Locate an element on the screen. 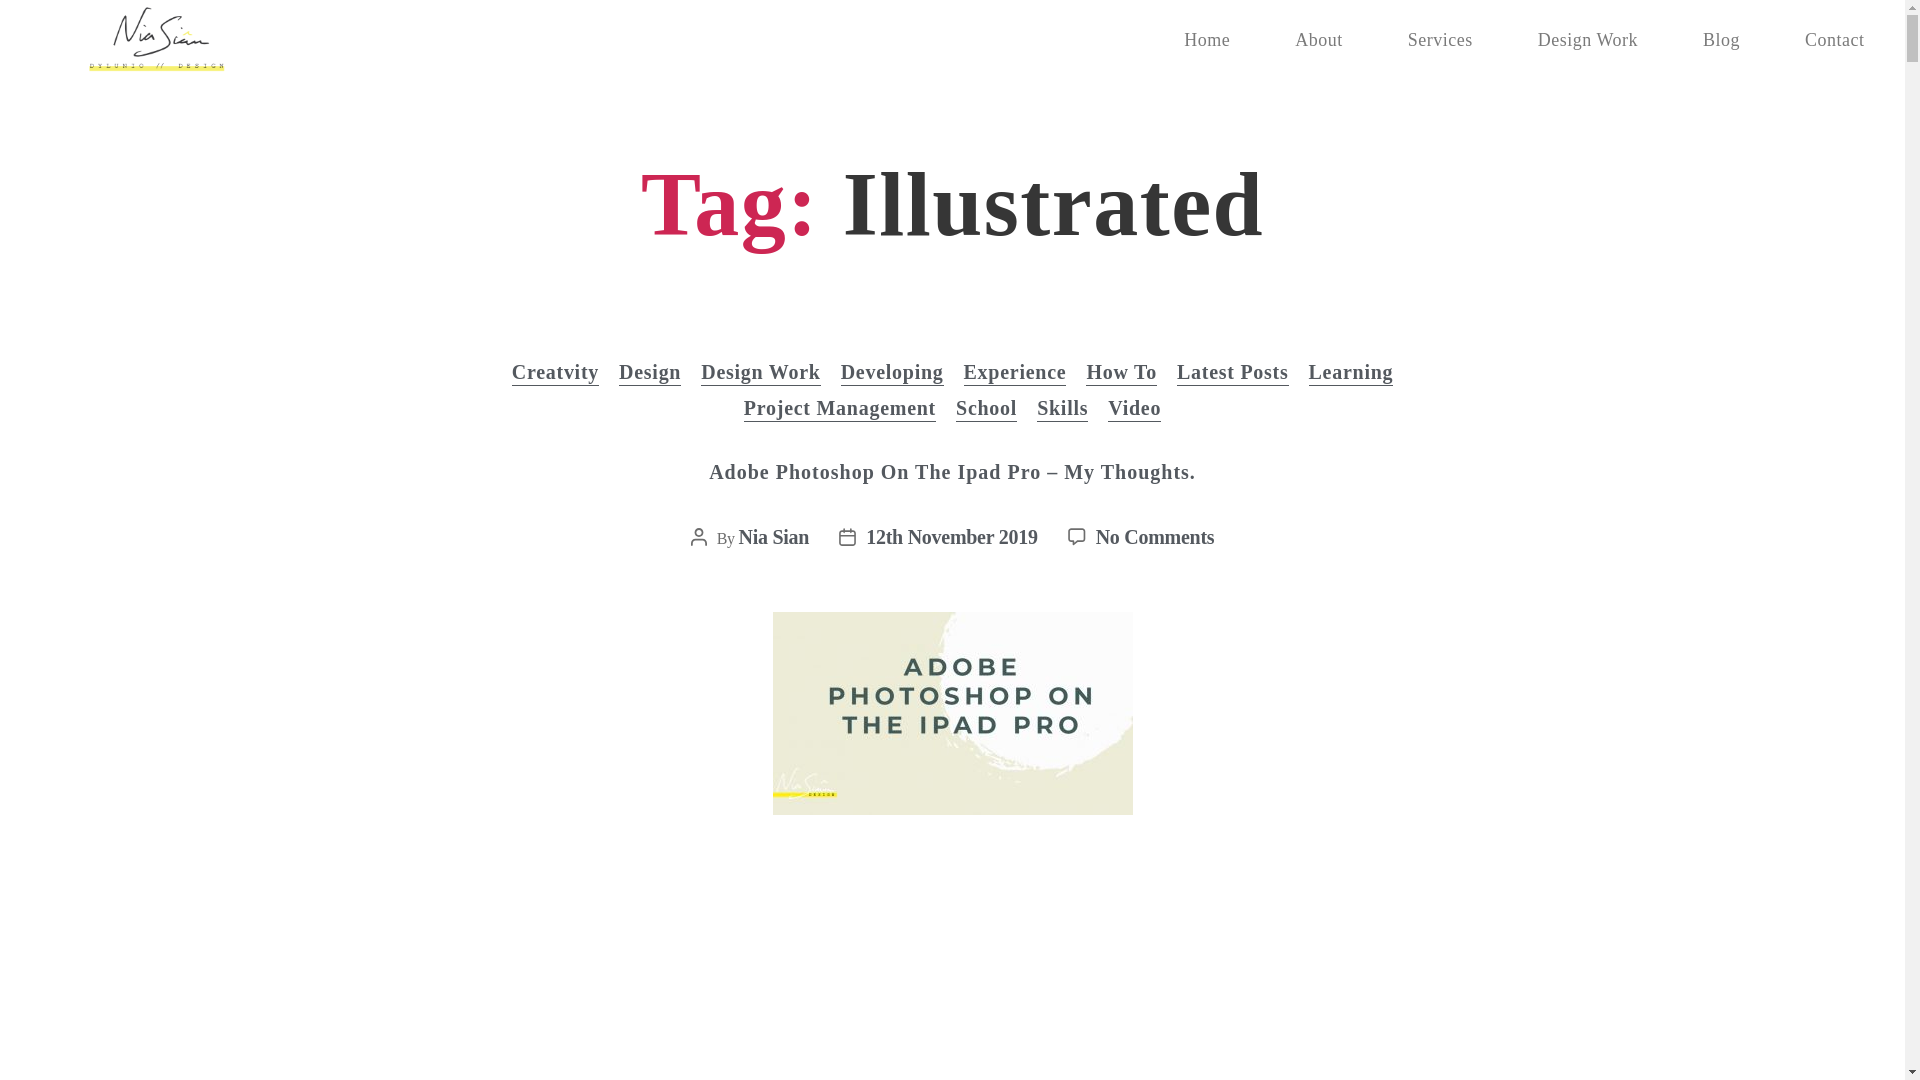 The height and width of the screenshot is (1080, 1920). Experience is located at coordinates (1015, 372).